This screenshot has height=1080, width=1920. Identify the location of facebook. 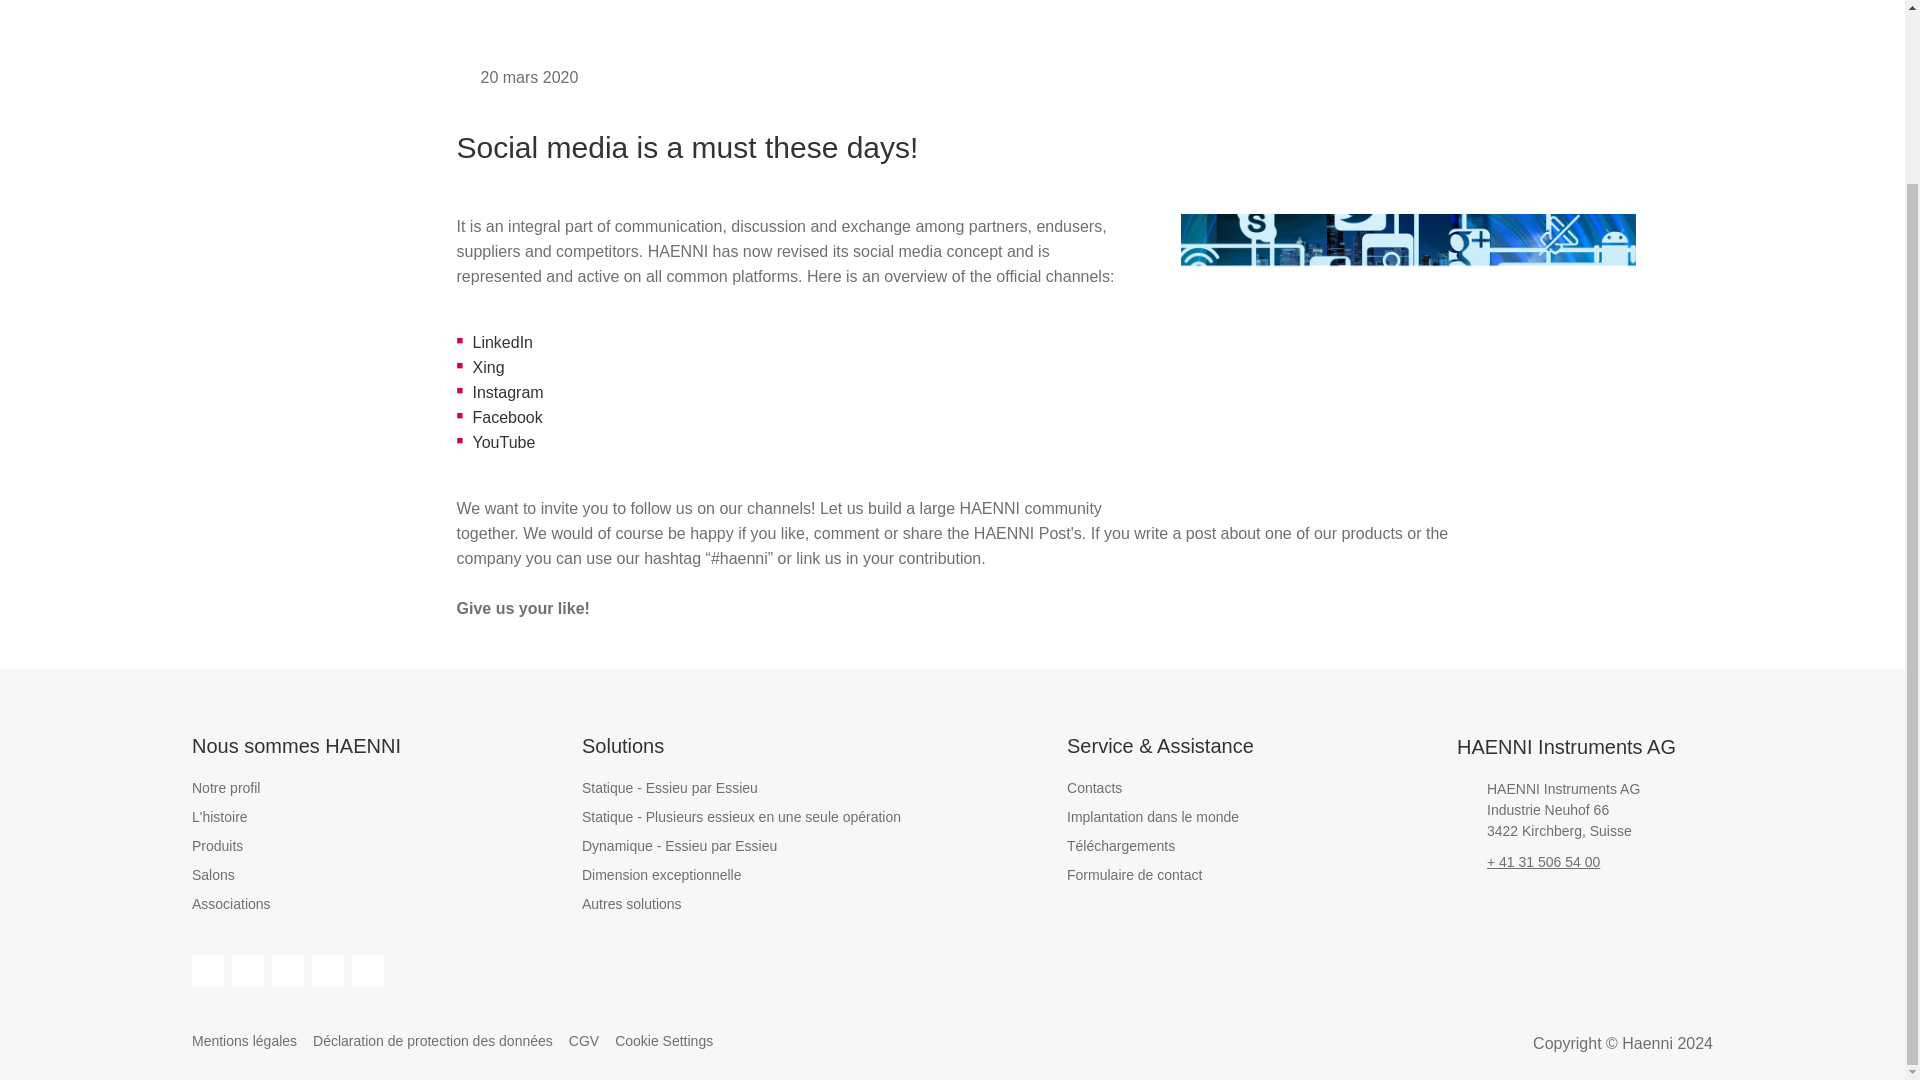
(208, 970).